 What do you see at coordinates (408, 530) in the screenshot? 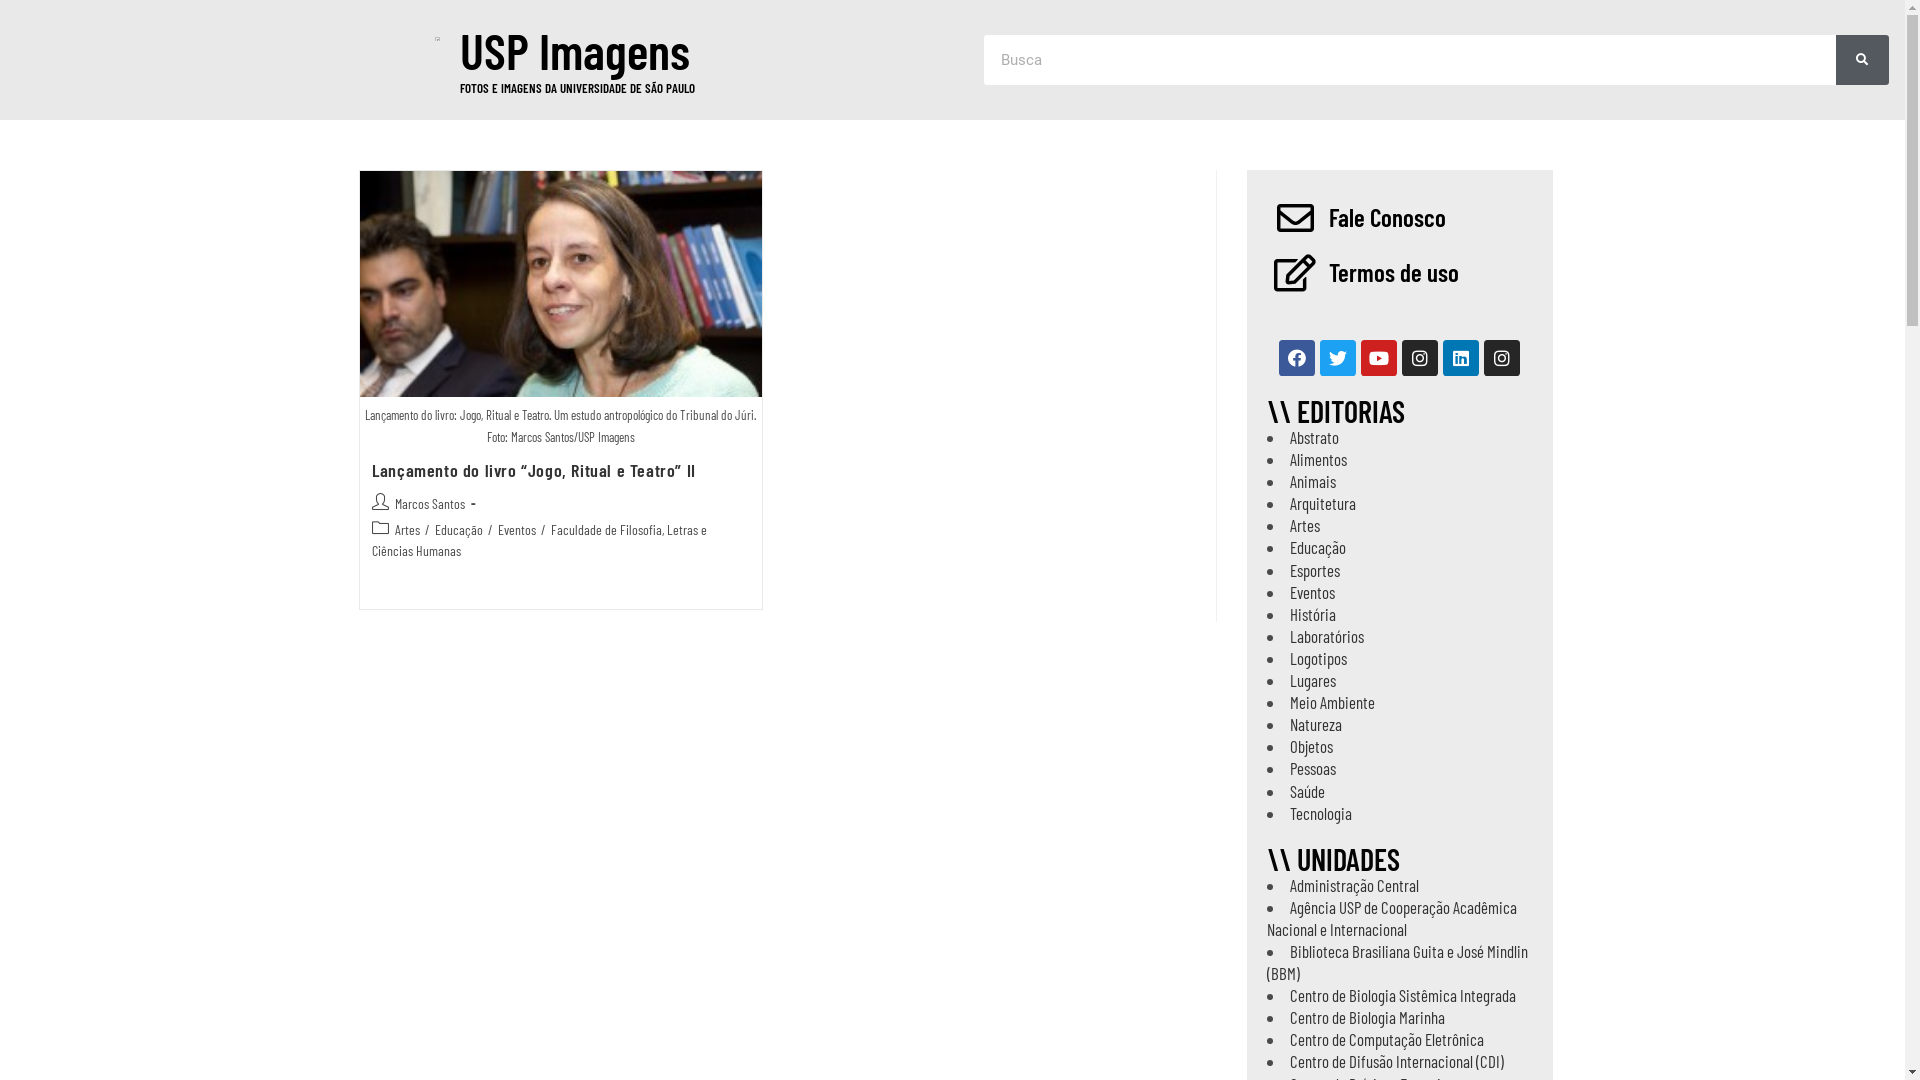
I see `Artes` at bounding box center [408, 530].